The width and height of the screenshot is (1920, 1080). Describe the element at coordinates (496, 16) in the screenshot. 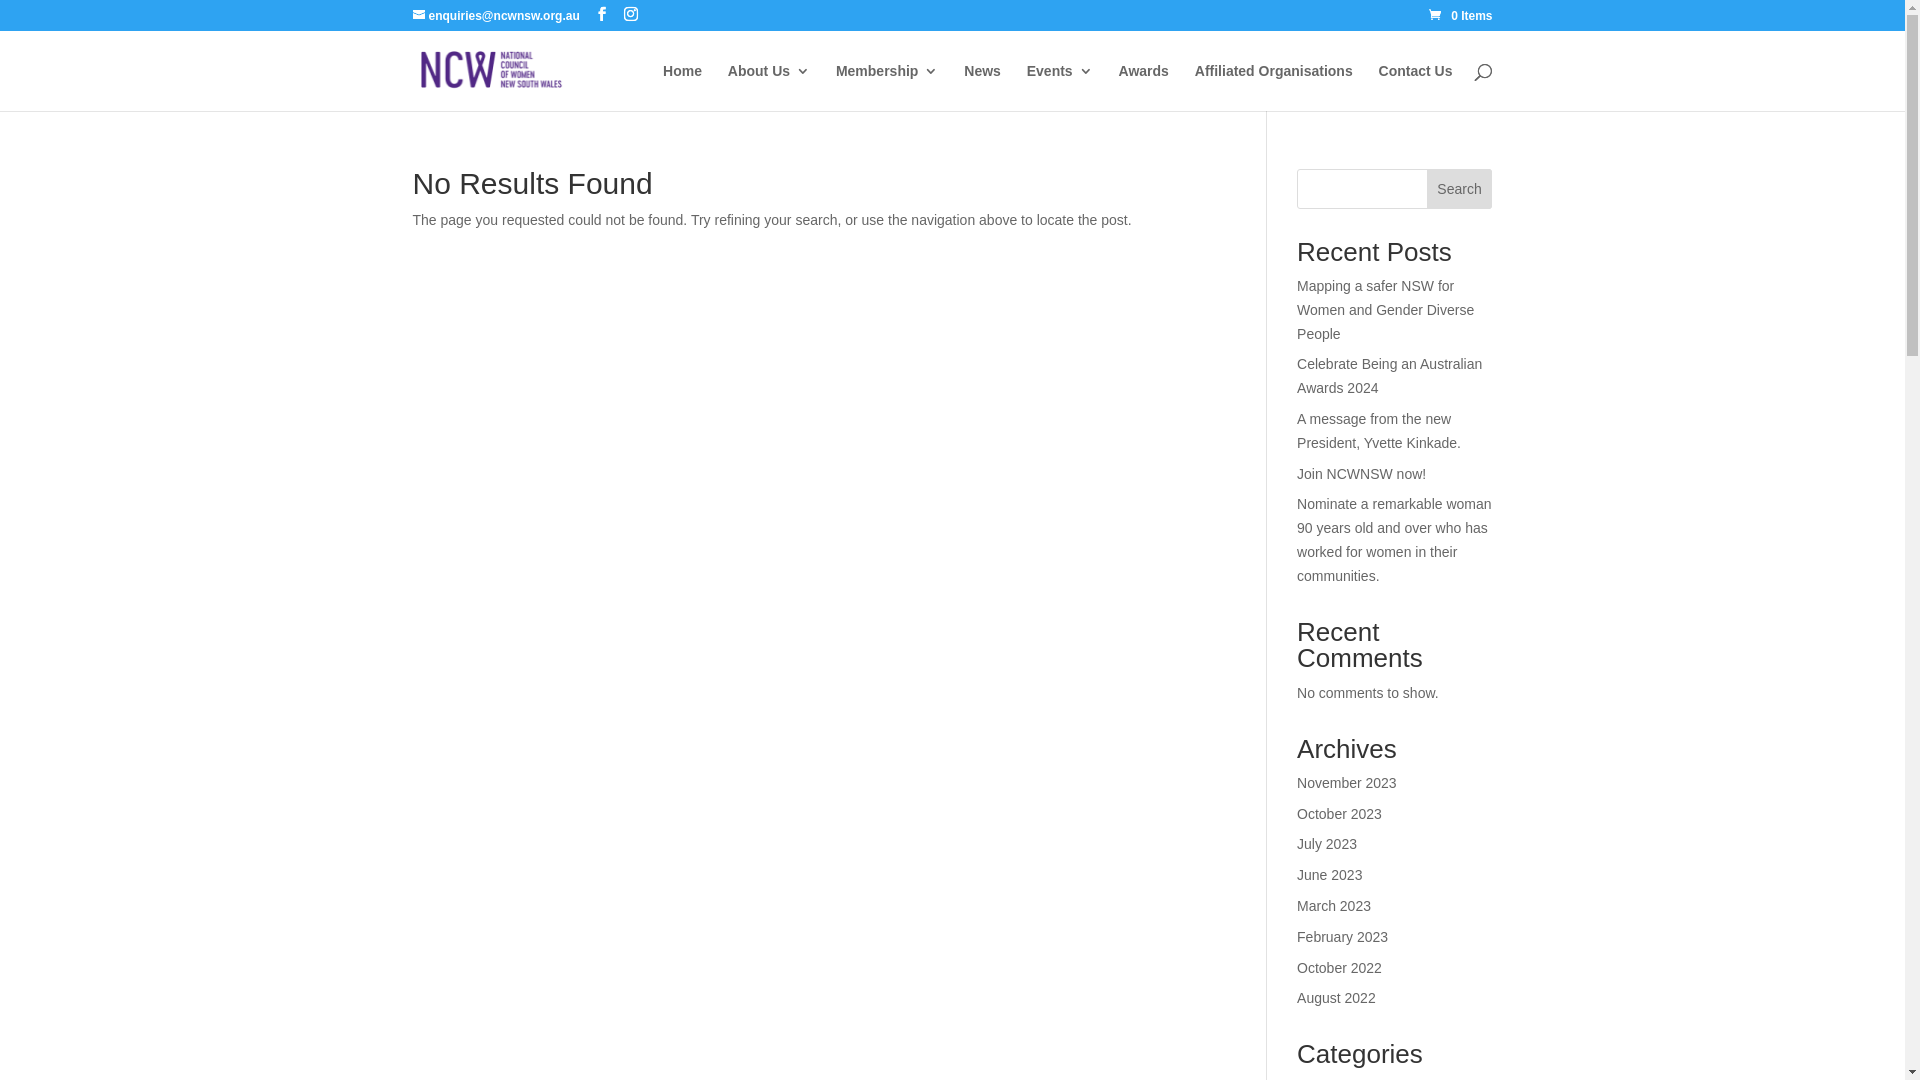

I see `enquiries@ncwnsw.org.au` at that location.